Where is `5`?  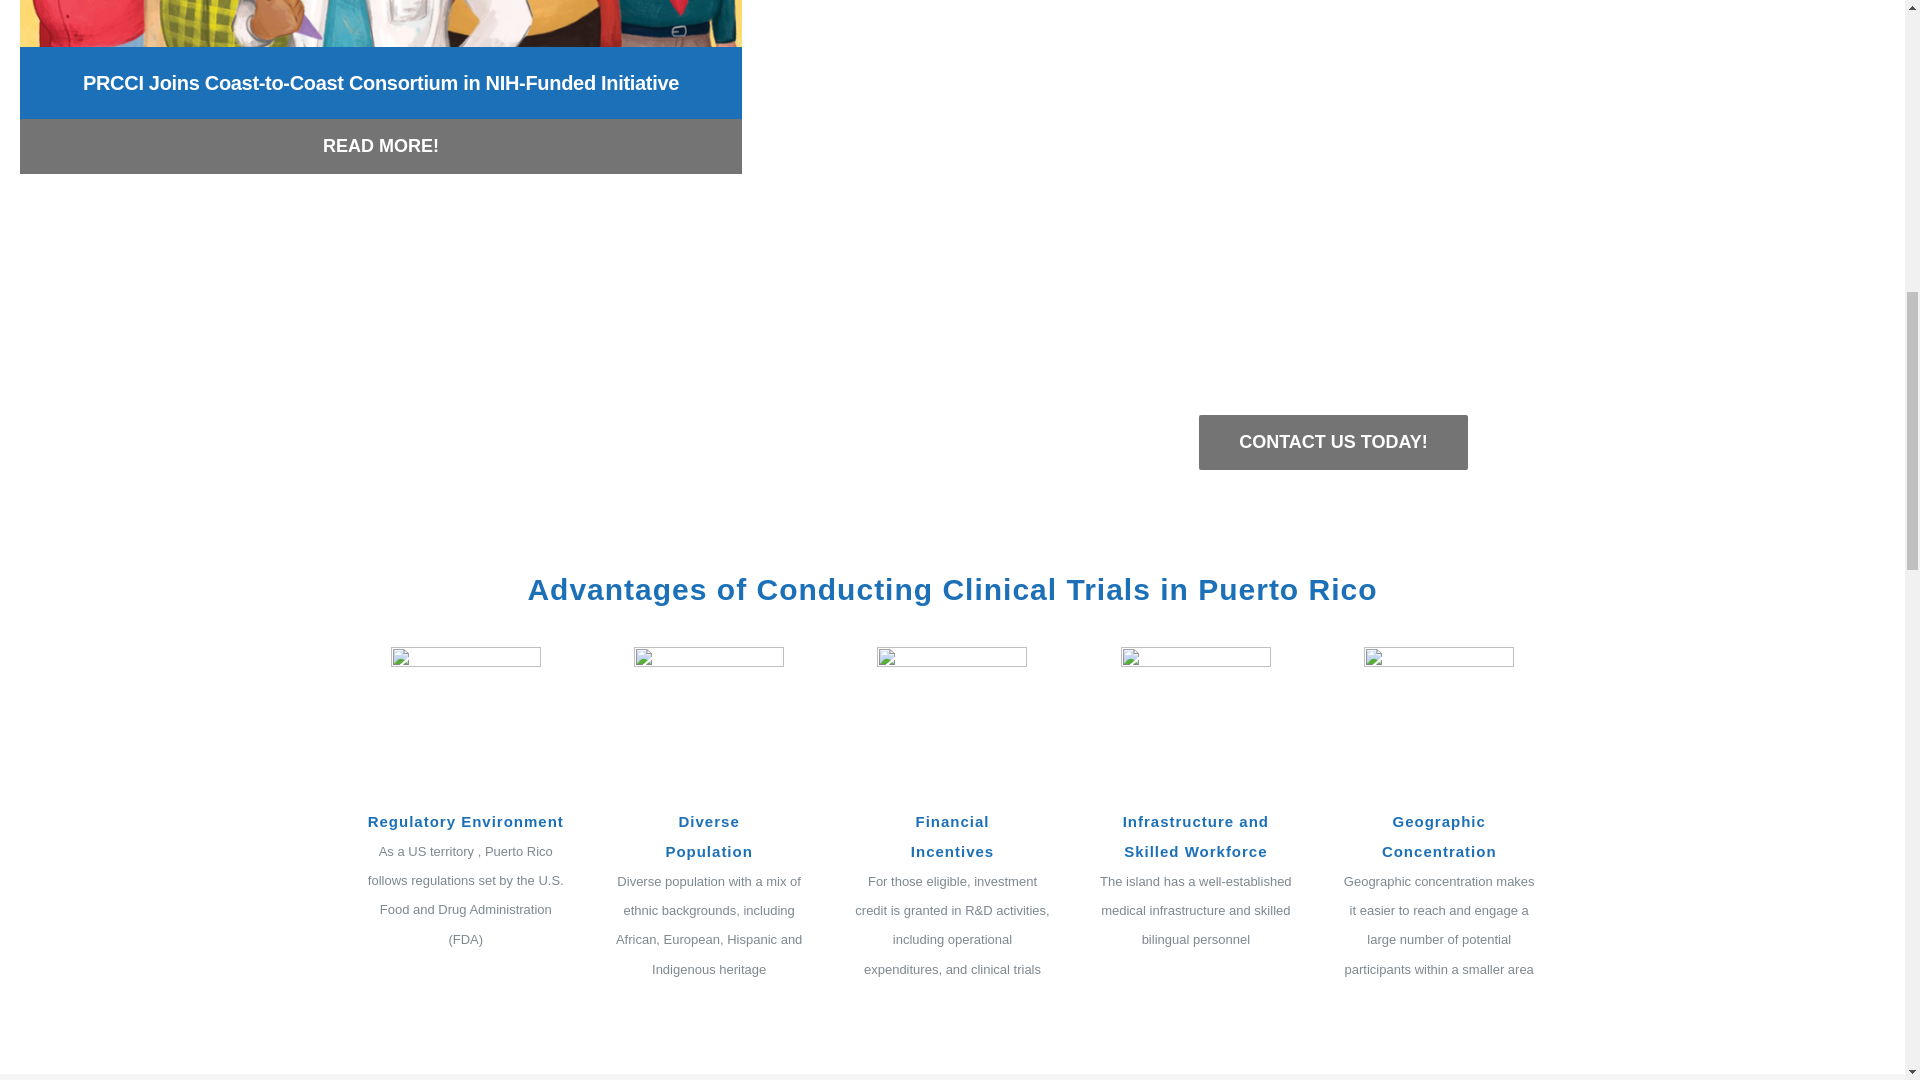 5 is located at coordinates (1438, 722).